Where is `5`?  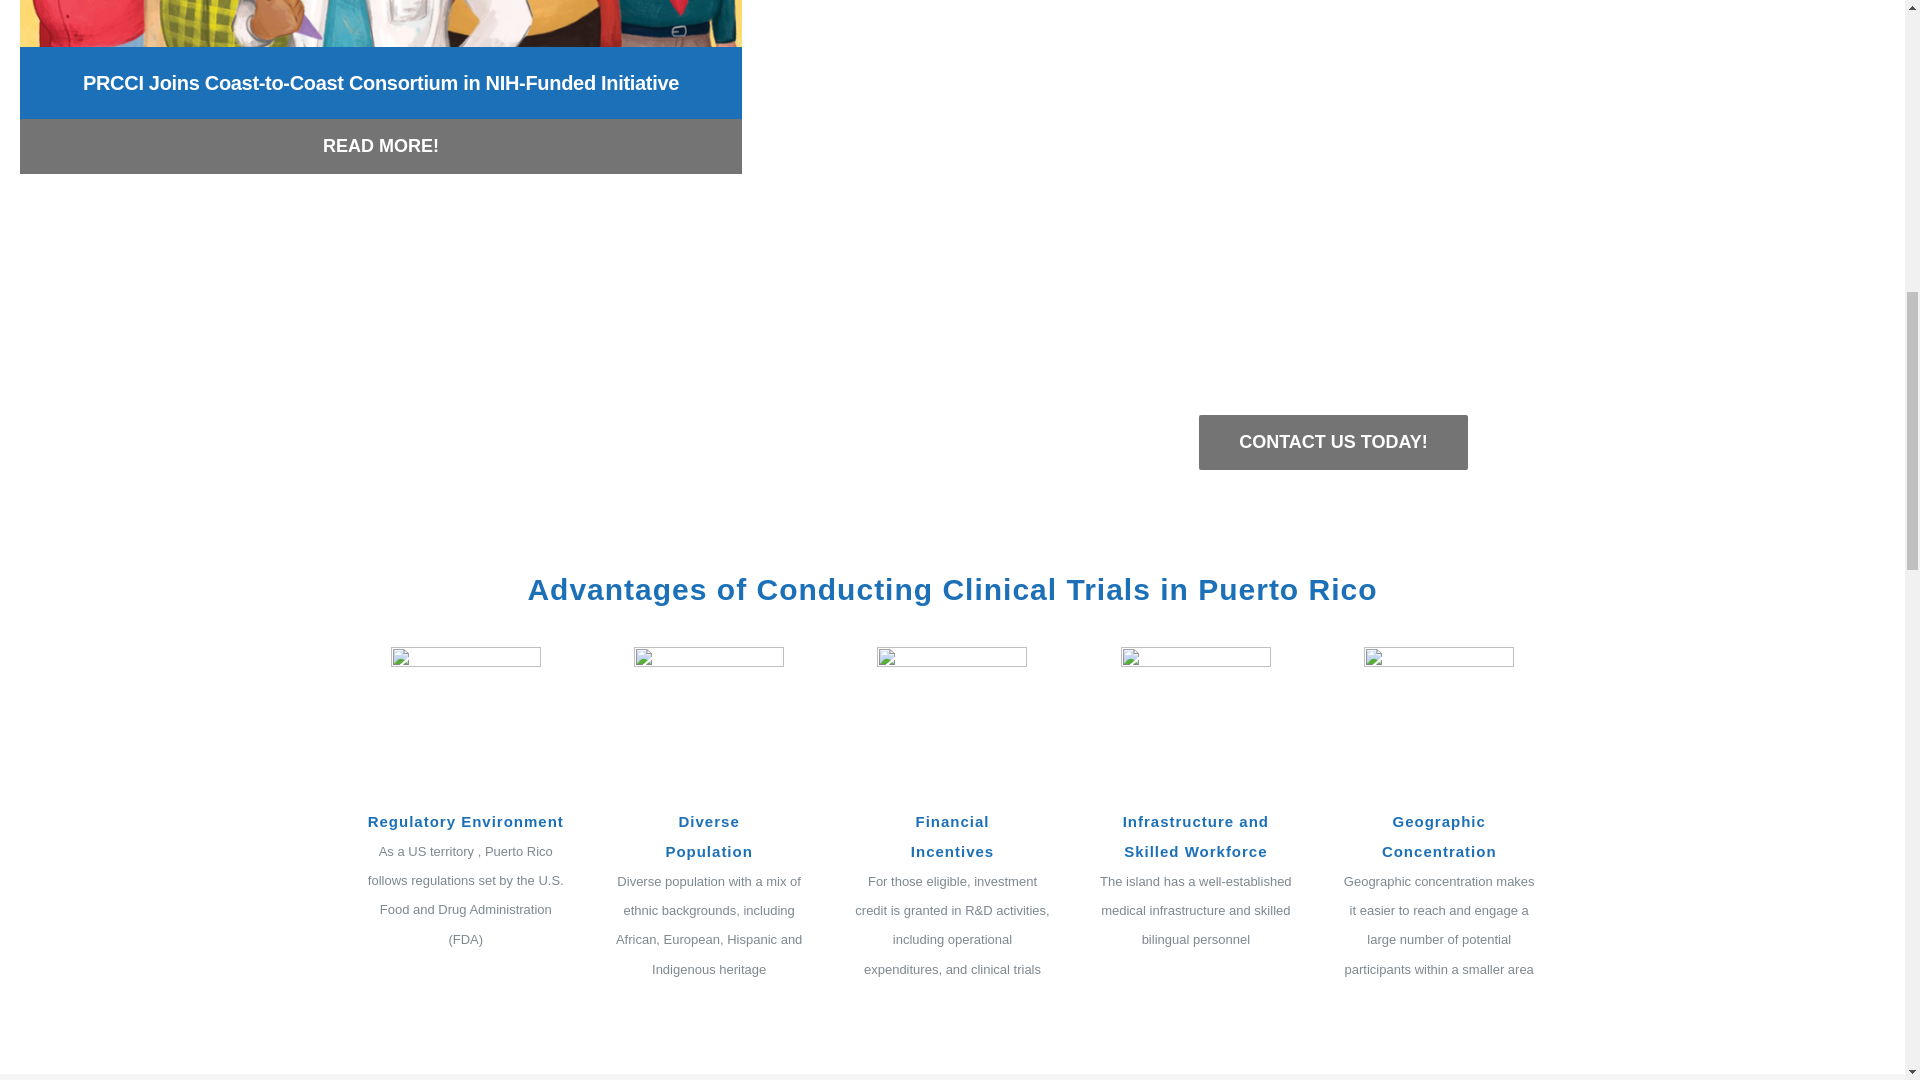 5 is located at coordinates (1438, 722).